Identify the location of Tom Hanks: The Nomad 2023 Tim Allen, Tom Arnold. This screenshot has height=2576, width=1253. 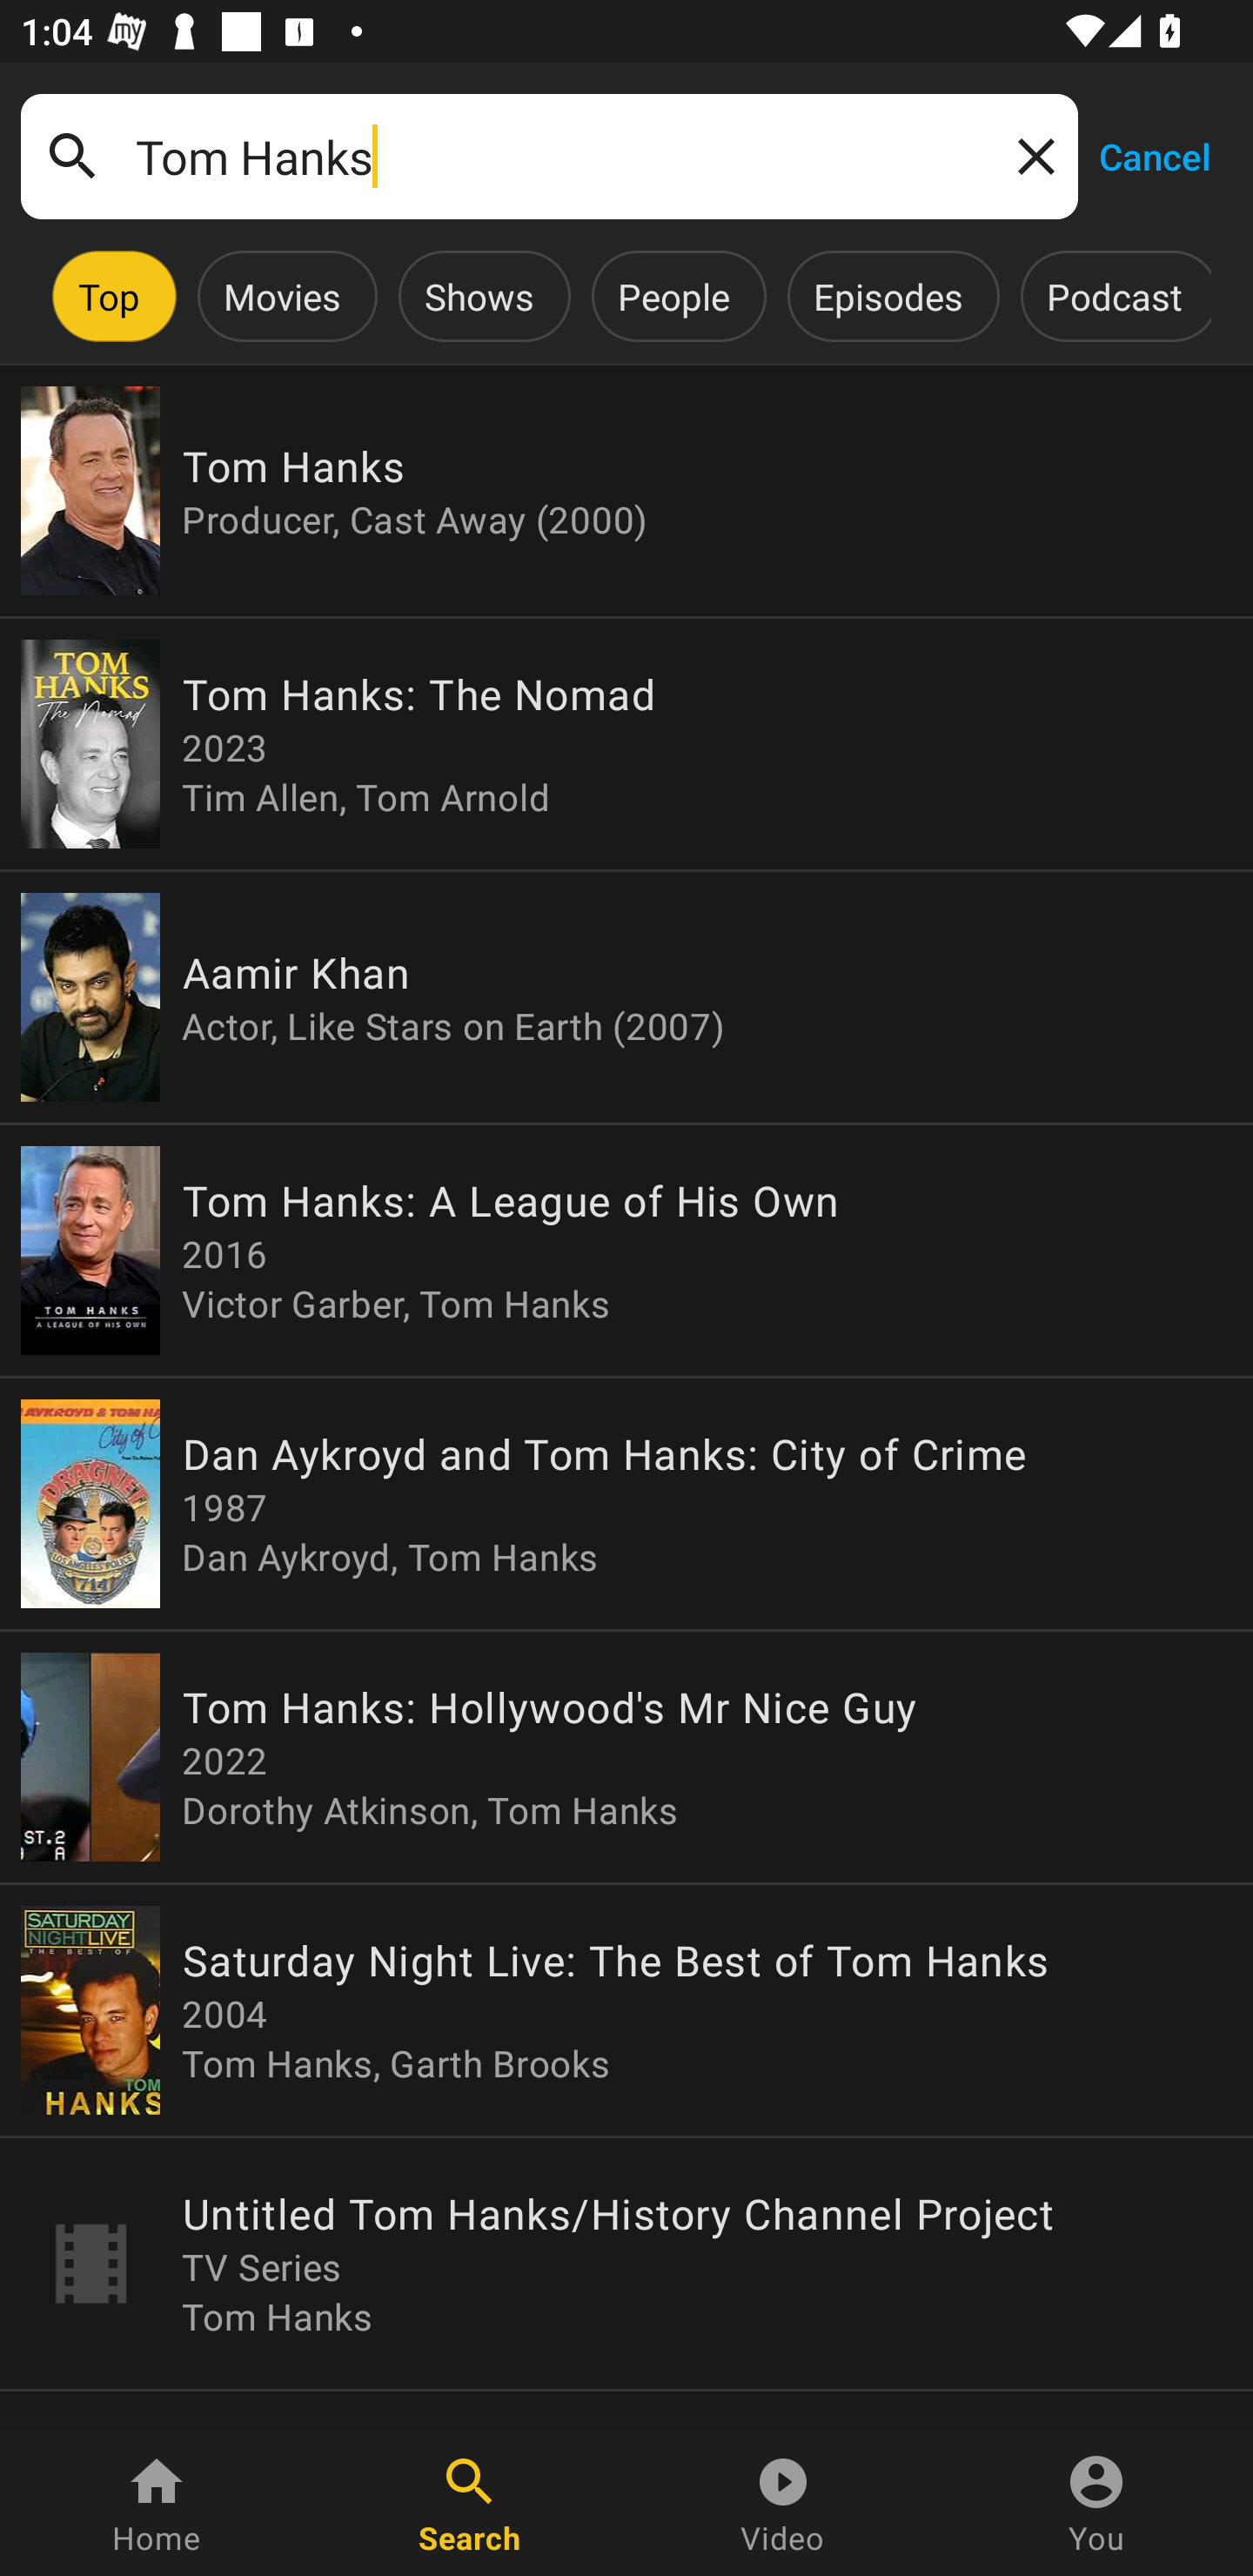
(626, 744).